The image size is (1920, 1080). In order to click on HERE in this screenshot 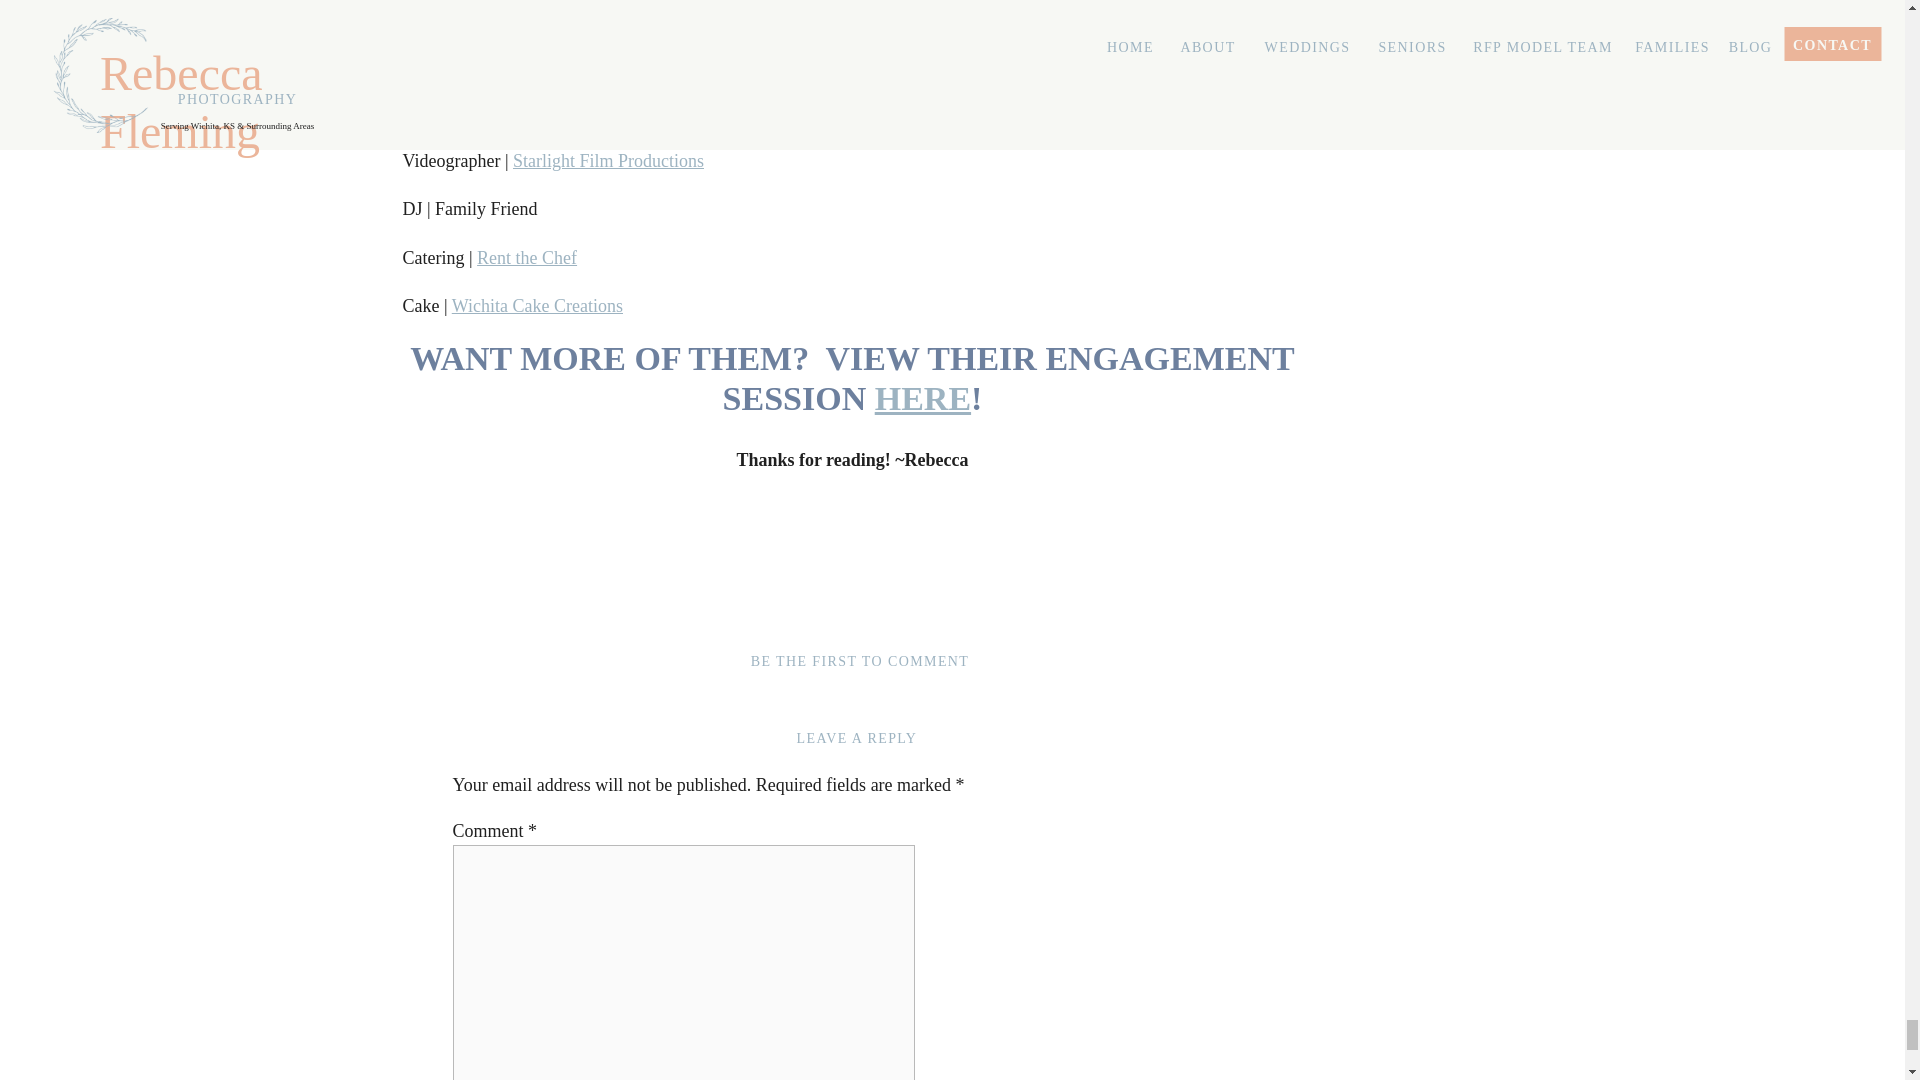, I will do `click(923, 398)`.